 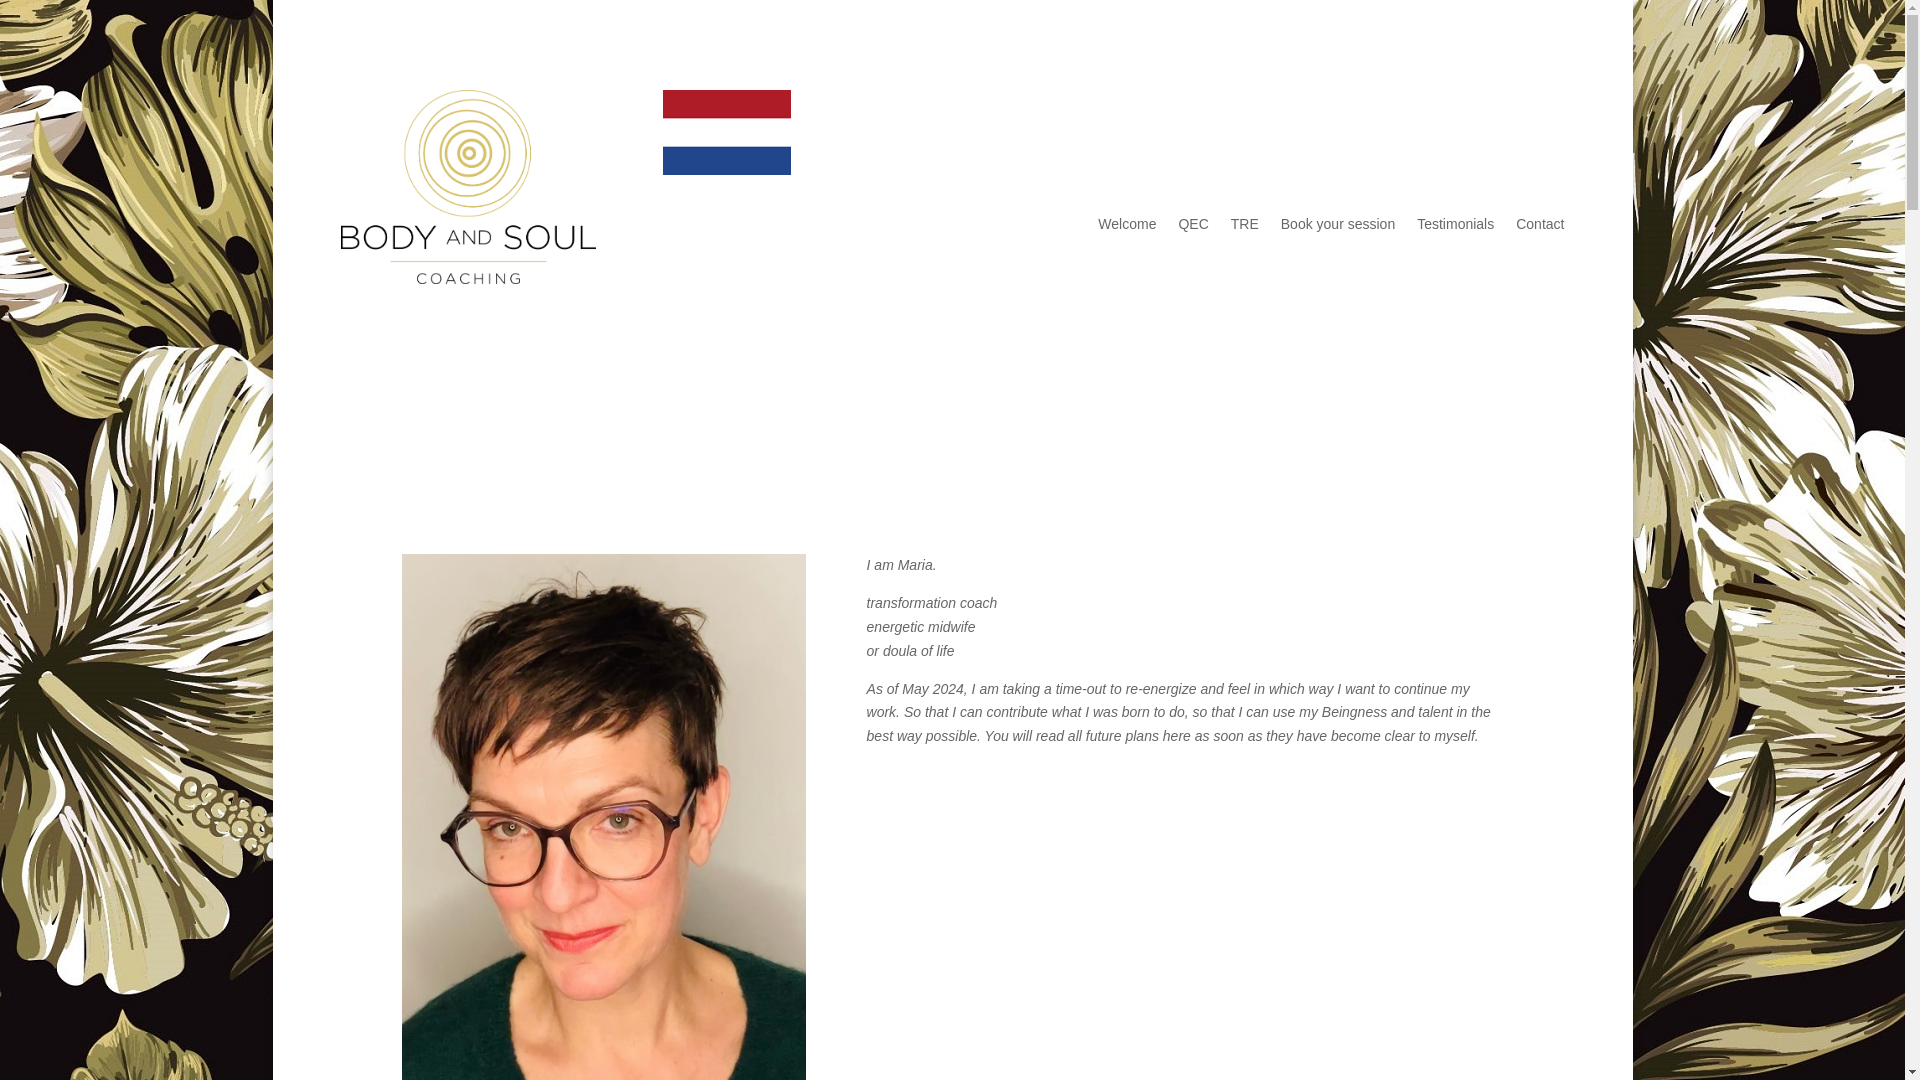 I want to click on Testimonials, so click(x=1454, y=228).